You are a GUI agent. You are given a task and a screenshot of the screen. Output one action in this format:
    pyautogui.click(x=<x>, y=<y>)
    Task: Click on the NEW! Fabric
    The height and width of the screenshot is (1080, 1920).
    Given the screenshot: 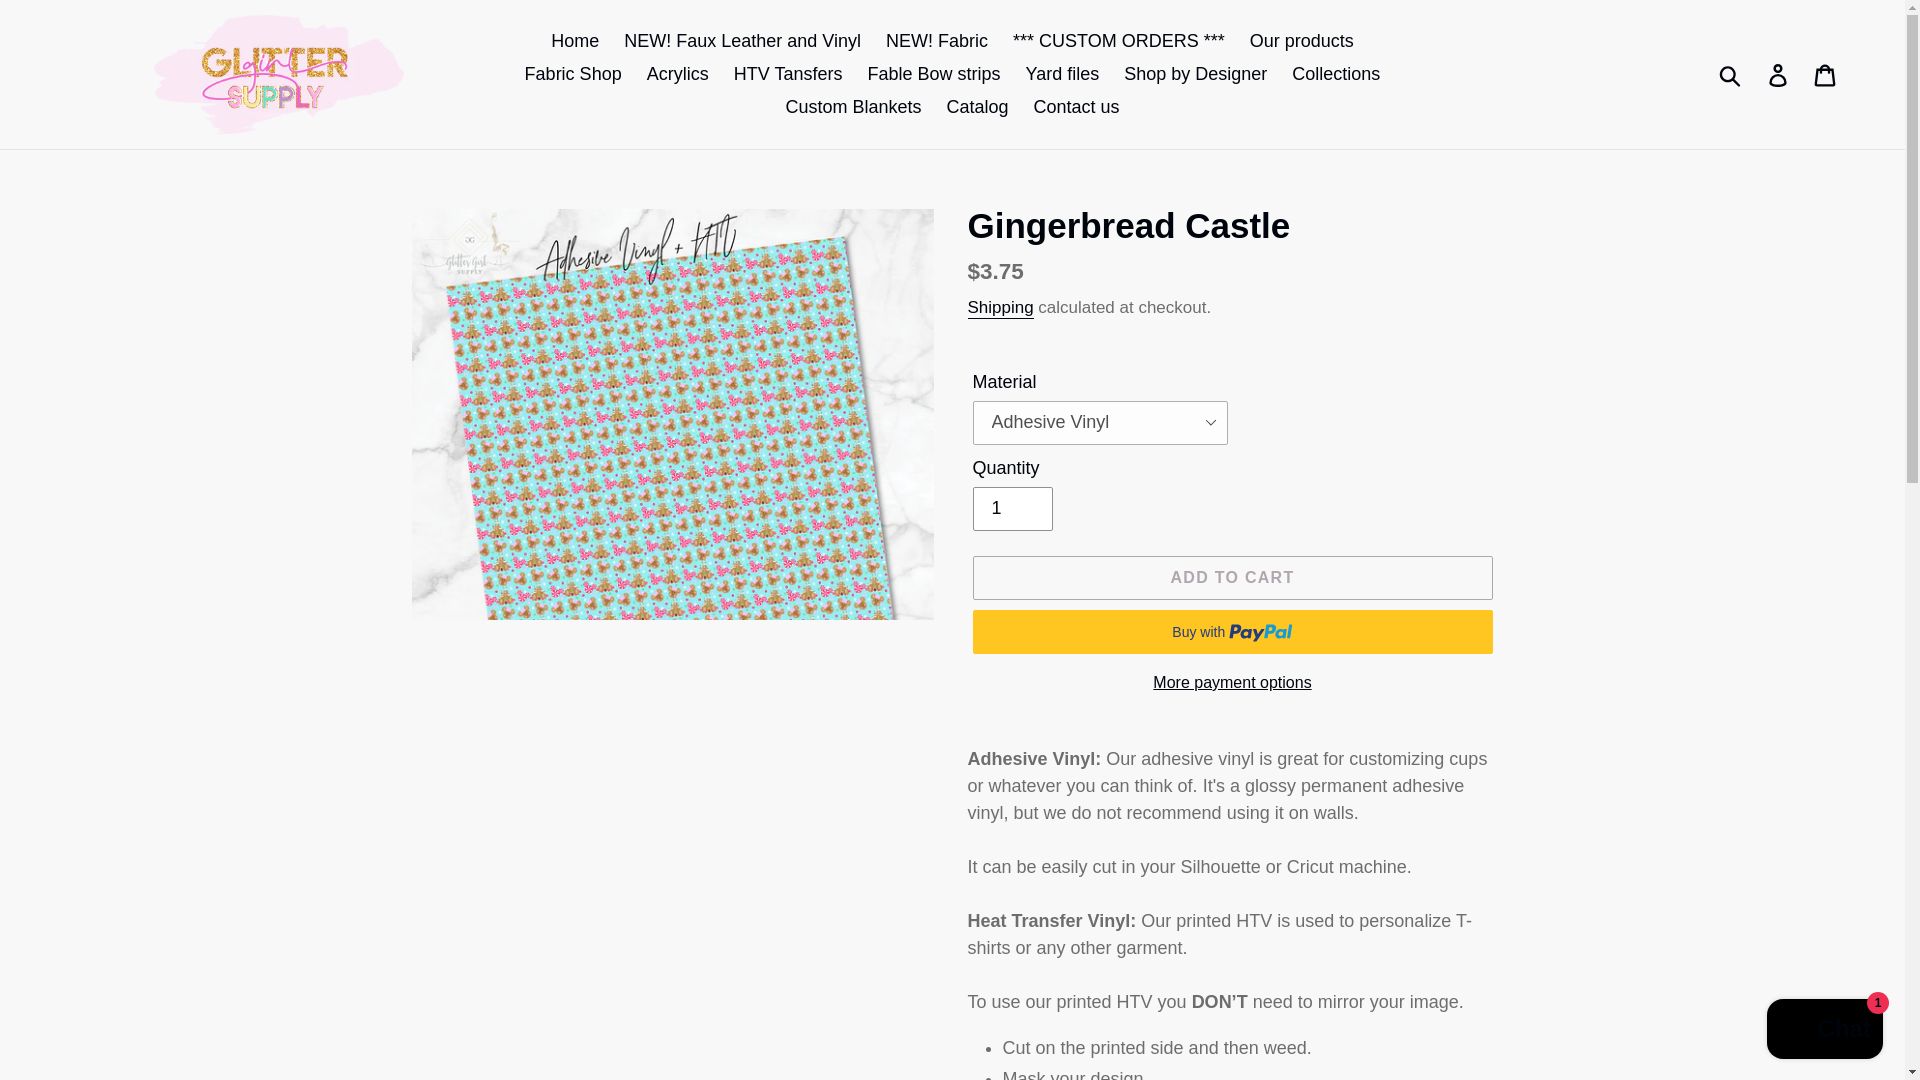 What is the action you would take?
    pyautogui.click(x=936, y=41)
    